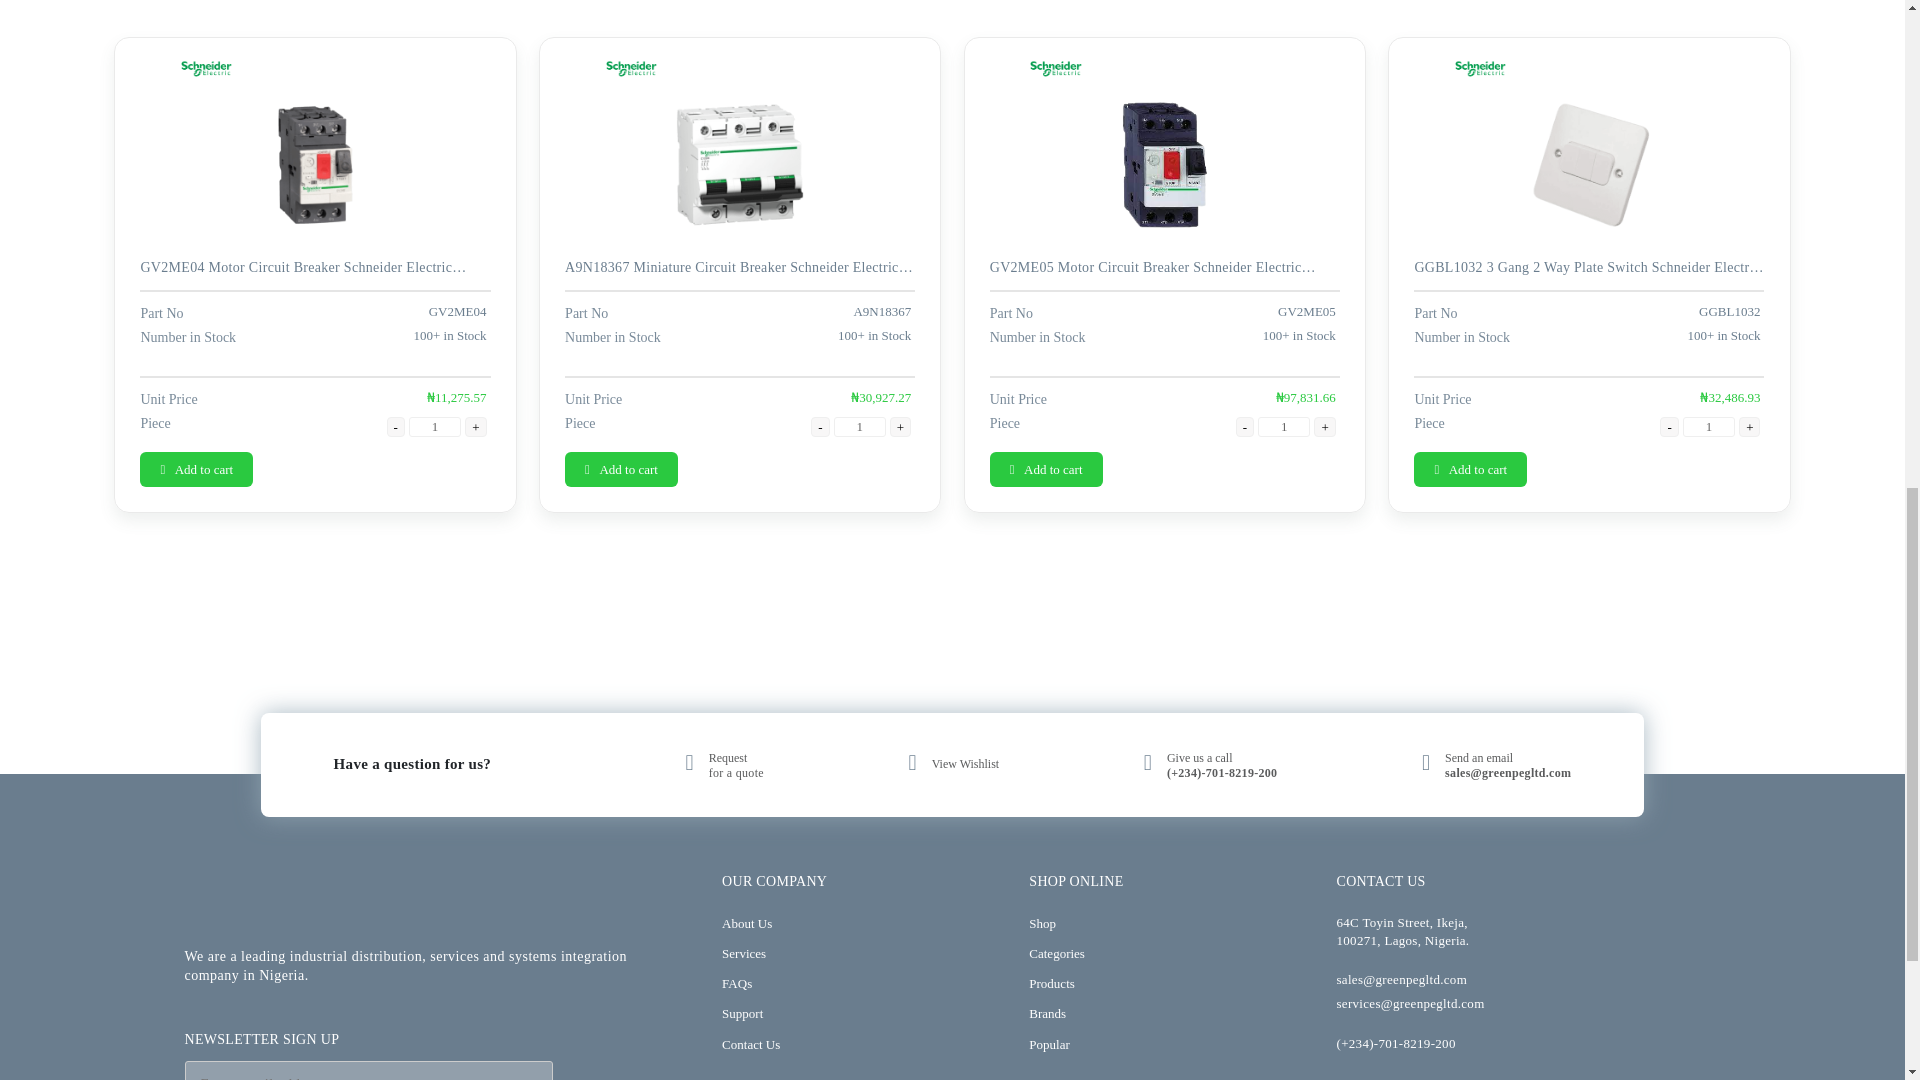  I want to click on Qty, so click(1709, 426).